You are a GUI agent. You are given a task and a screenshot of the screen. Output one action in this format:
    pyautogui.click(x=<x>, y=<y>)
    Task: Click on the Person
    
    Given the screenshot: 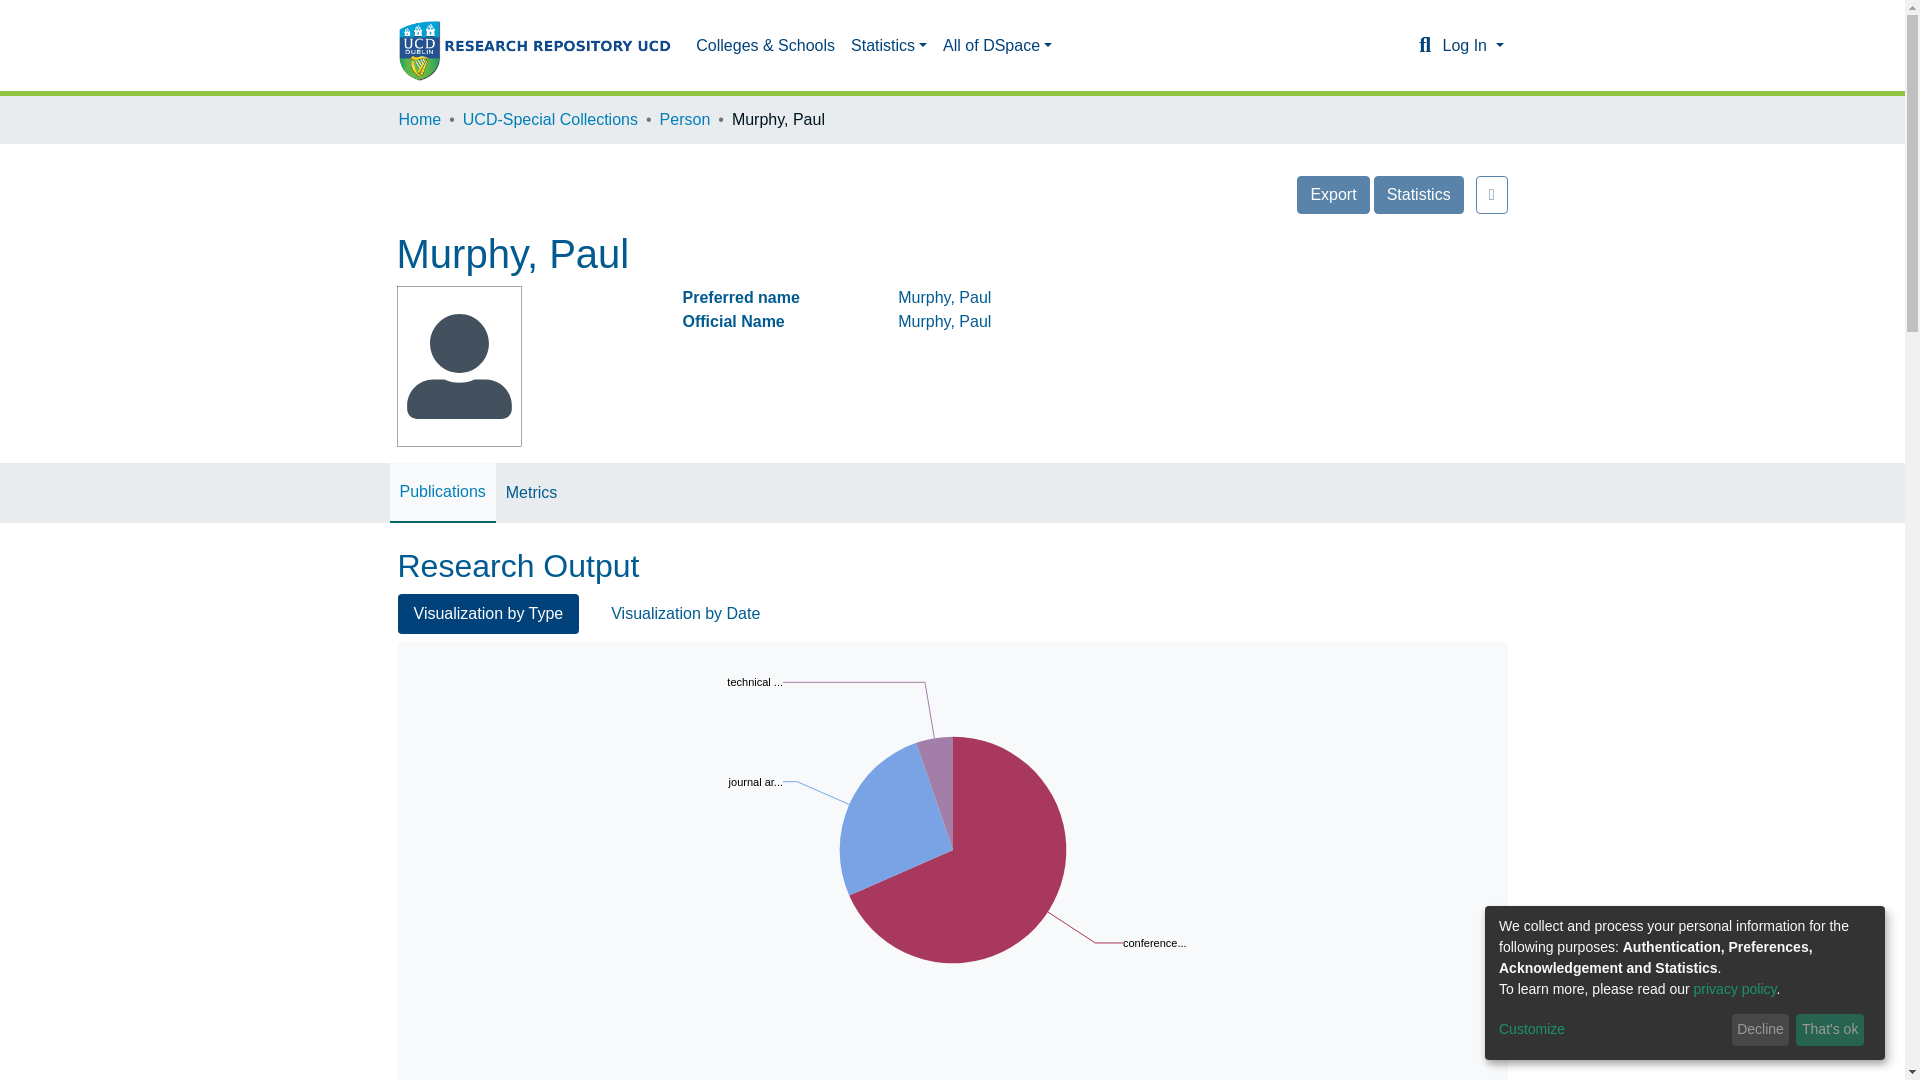 What is the action you would take?
    pyautogui.click(x=685, y=120)
    